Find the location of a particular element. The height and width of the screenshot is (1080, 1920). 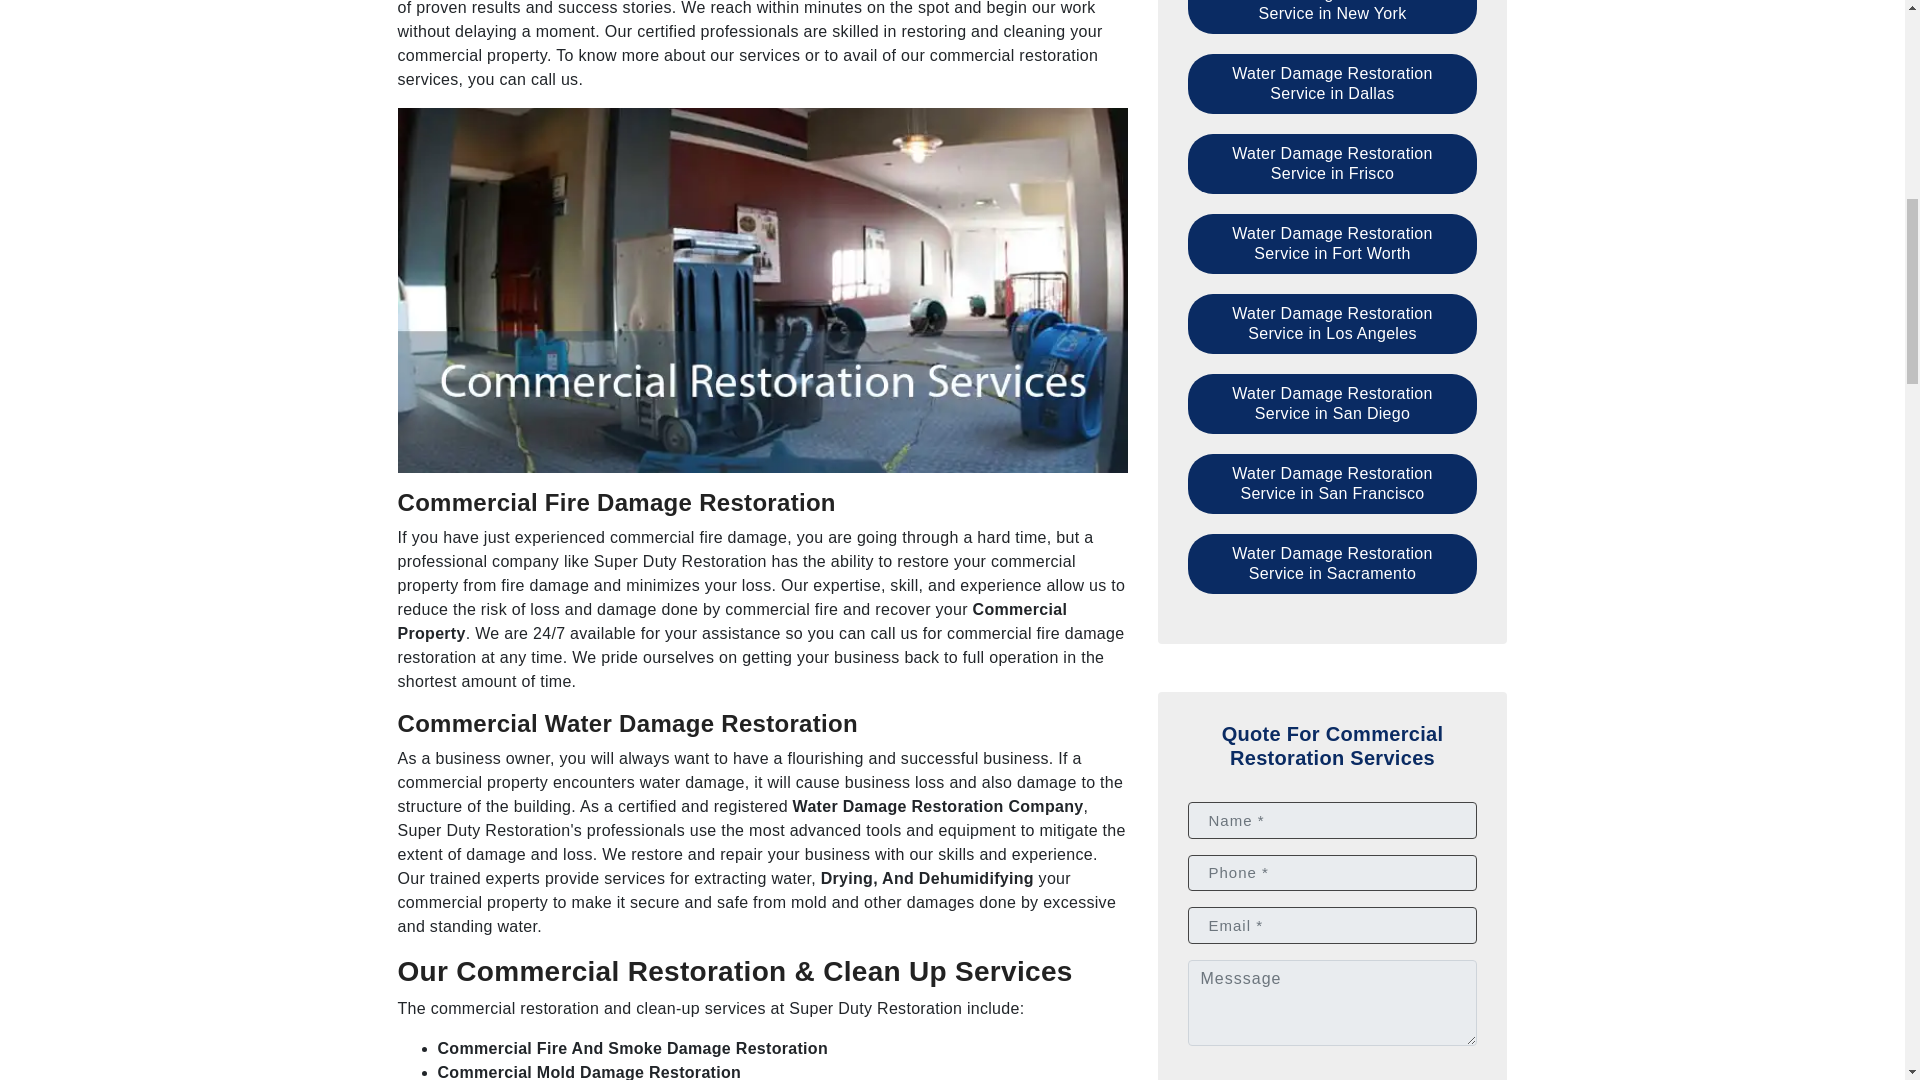

Water Damage Restoration Service in New York is located at coordinates (1333, 16).